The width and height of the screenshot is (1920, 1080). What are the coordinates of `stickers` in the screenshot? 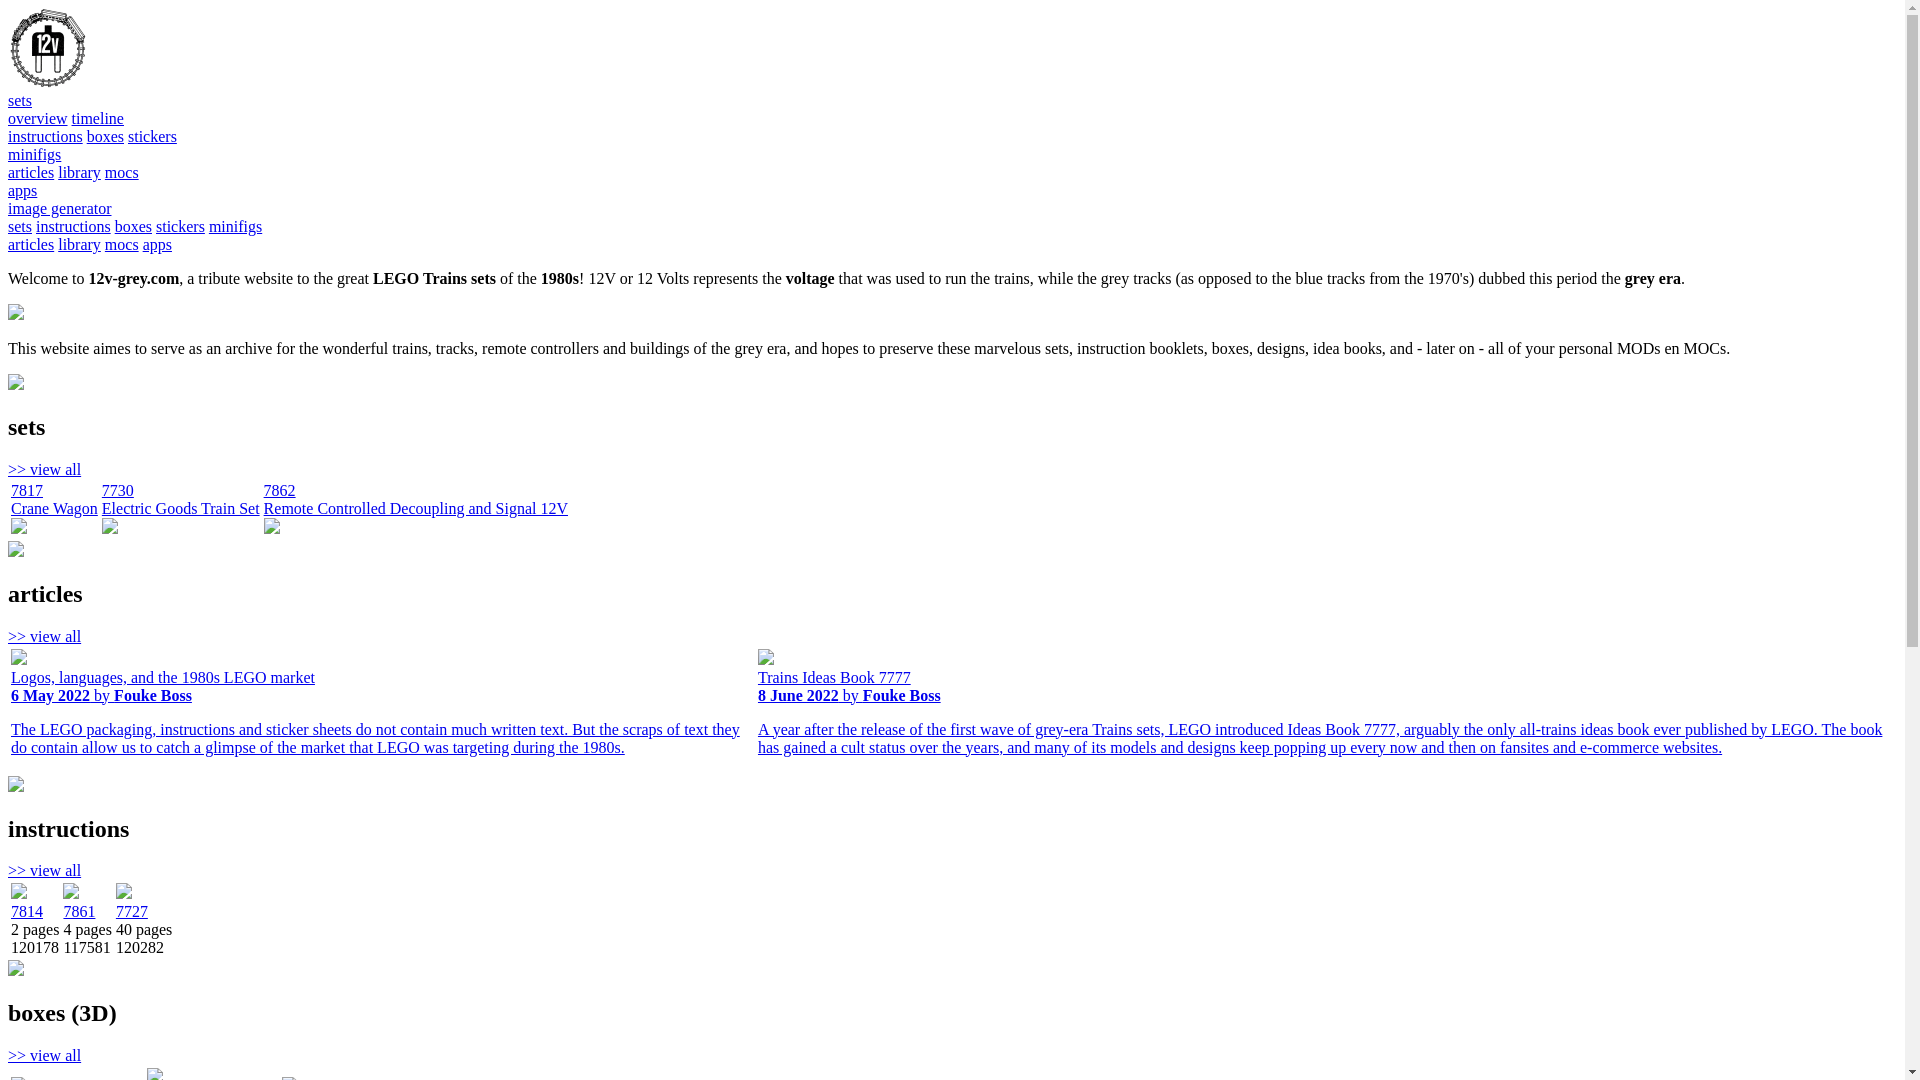 It's located at (152, 136).